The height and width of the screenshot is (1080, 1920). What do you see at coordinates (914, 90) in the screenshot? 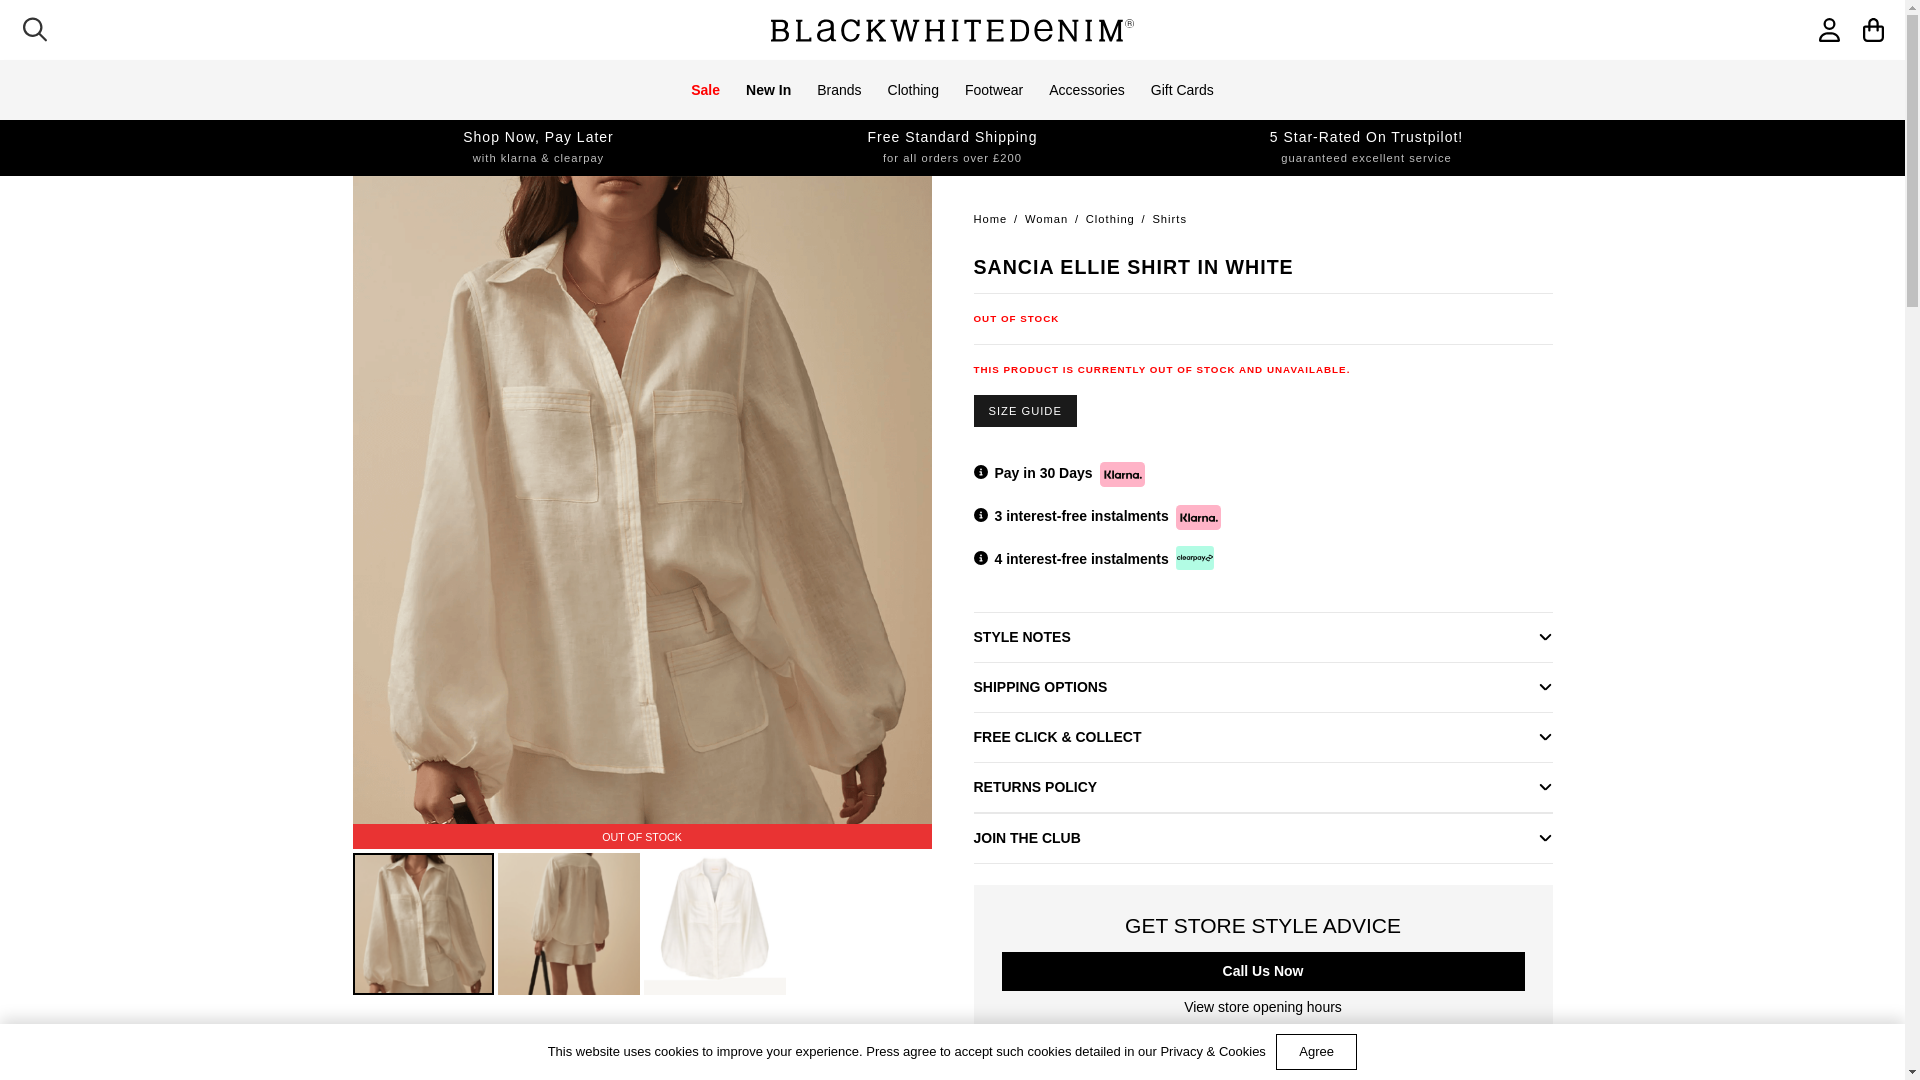
I see `Clothing` at bounding box center [914, 90].